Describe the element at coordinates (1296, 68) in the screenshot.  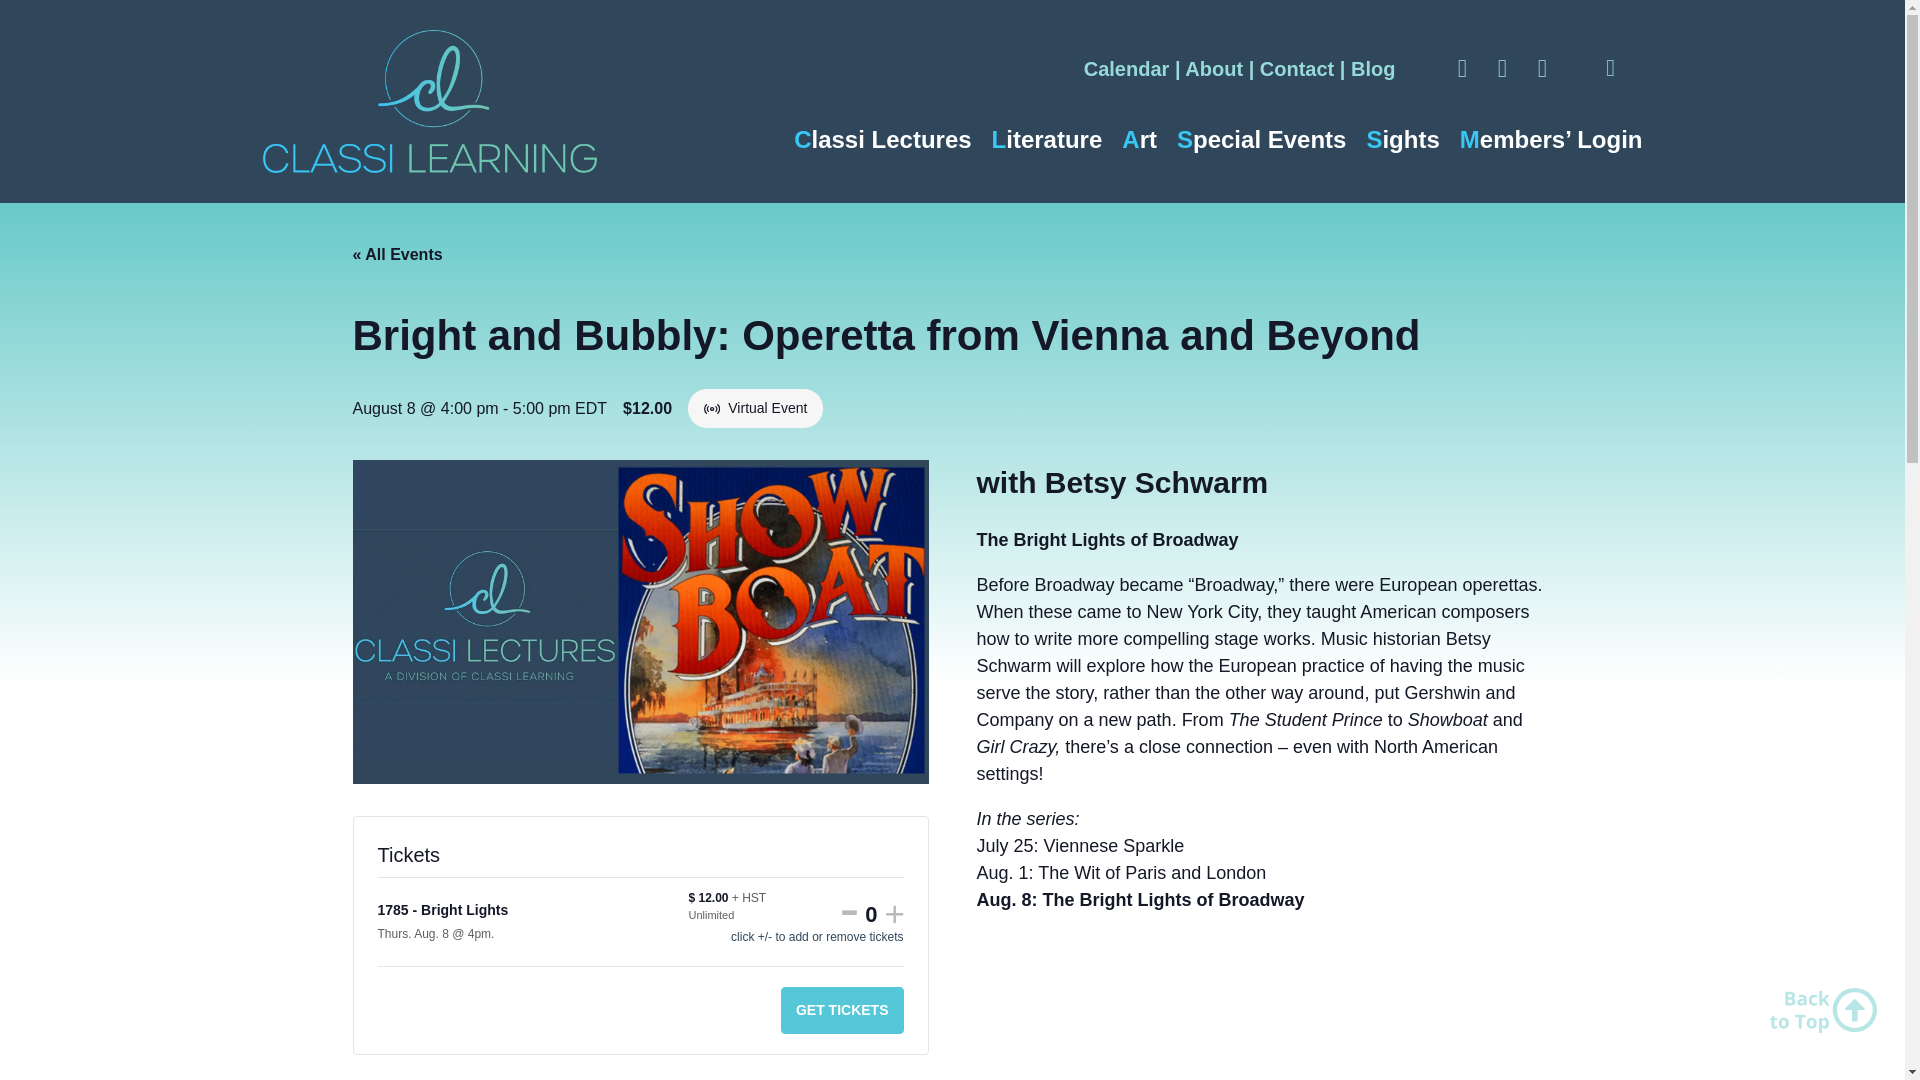
I see `Contact` at that location.